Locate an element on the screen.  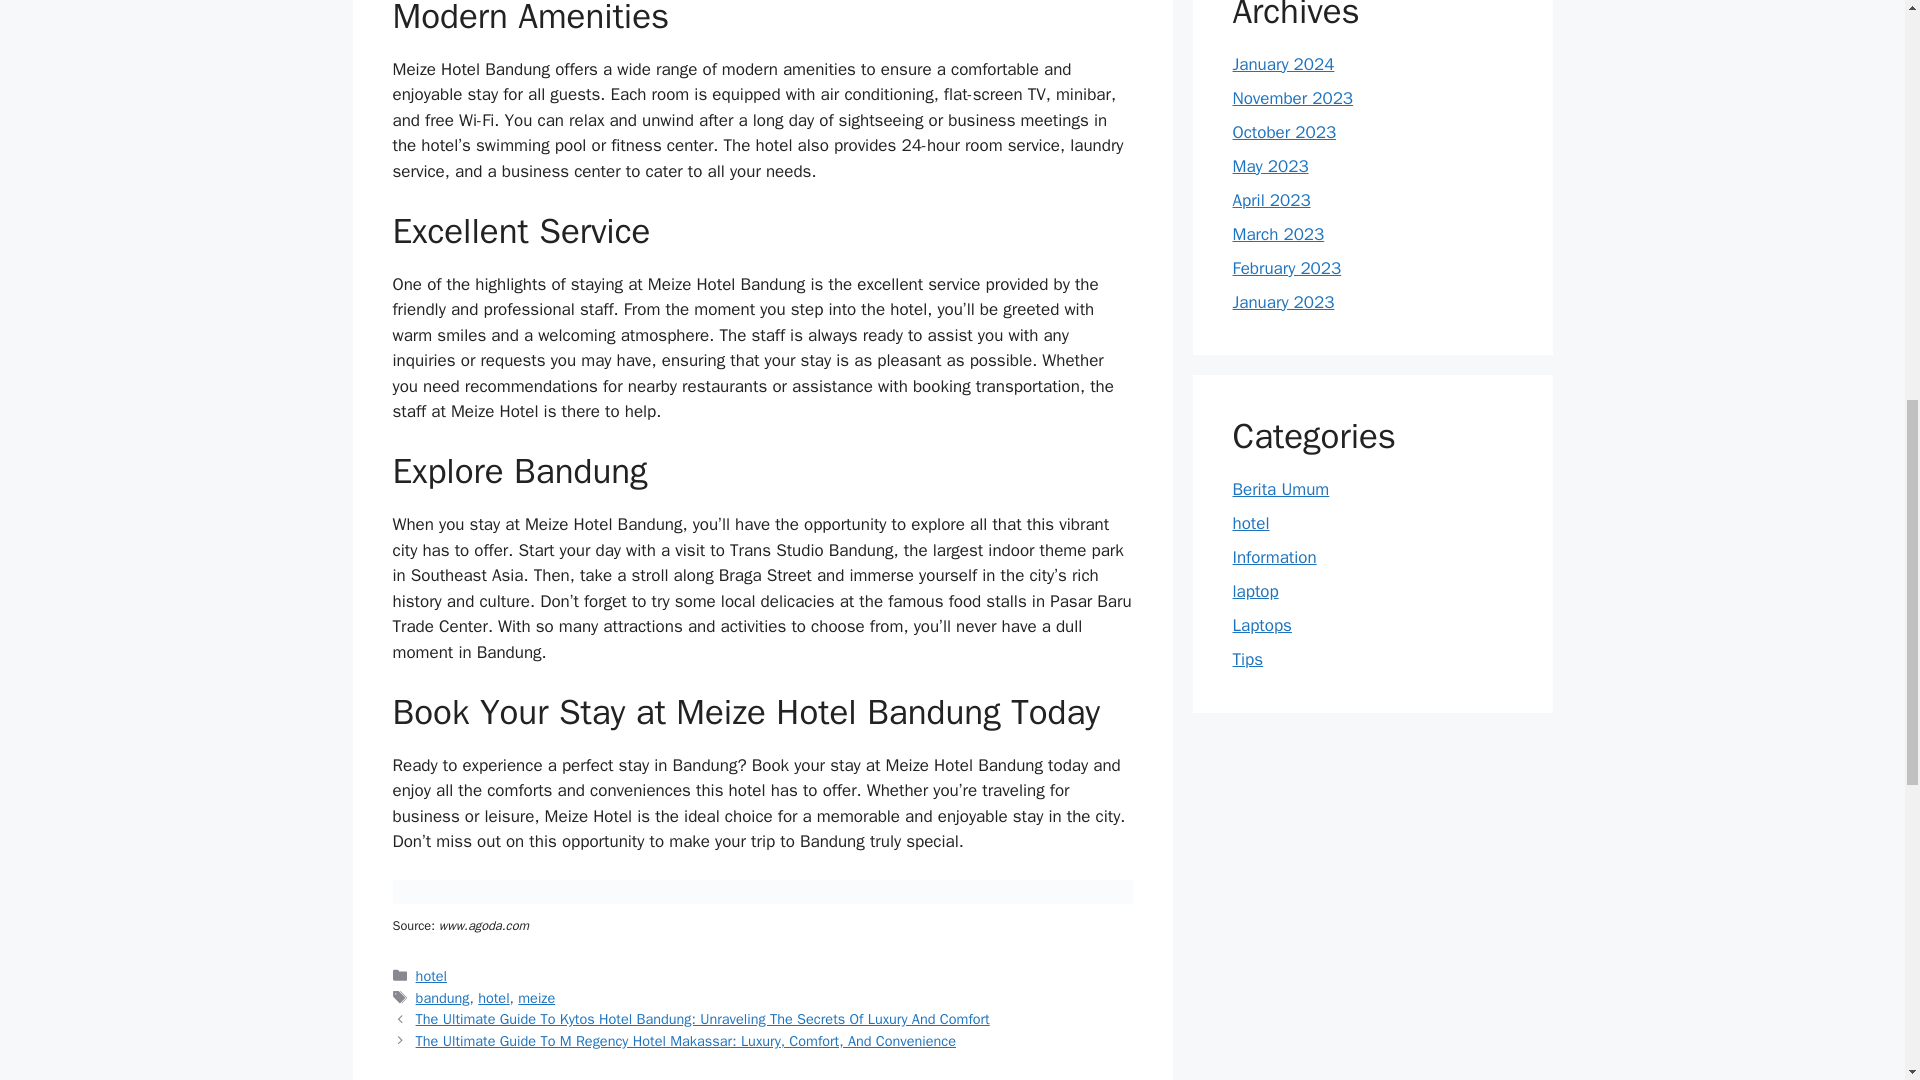
May 2023 is located at coordinates (1270, 166).